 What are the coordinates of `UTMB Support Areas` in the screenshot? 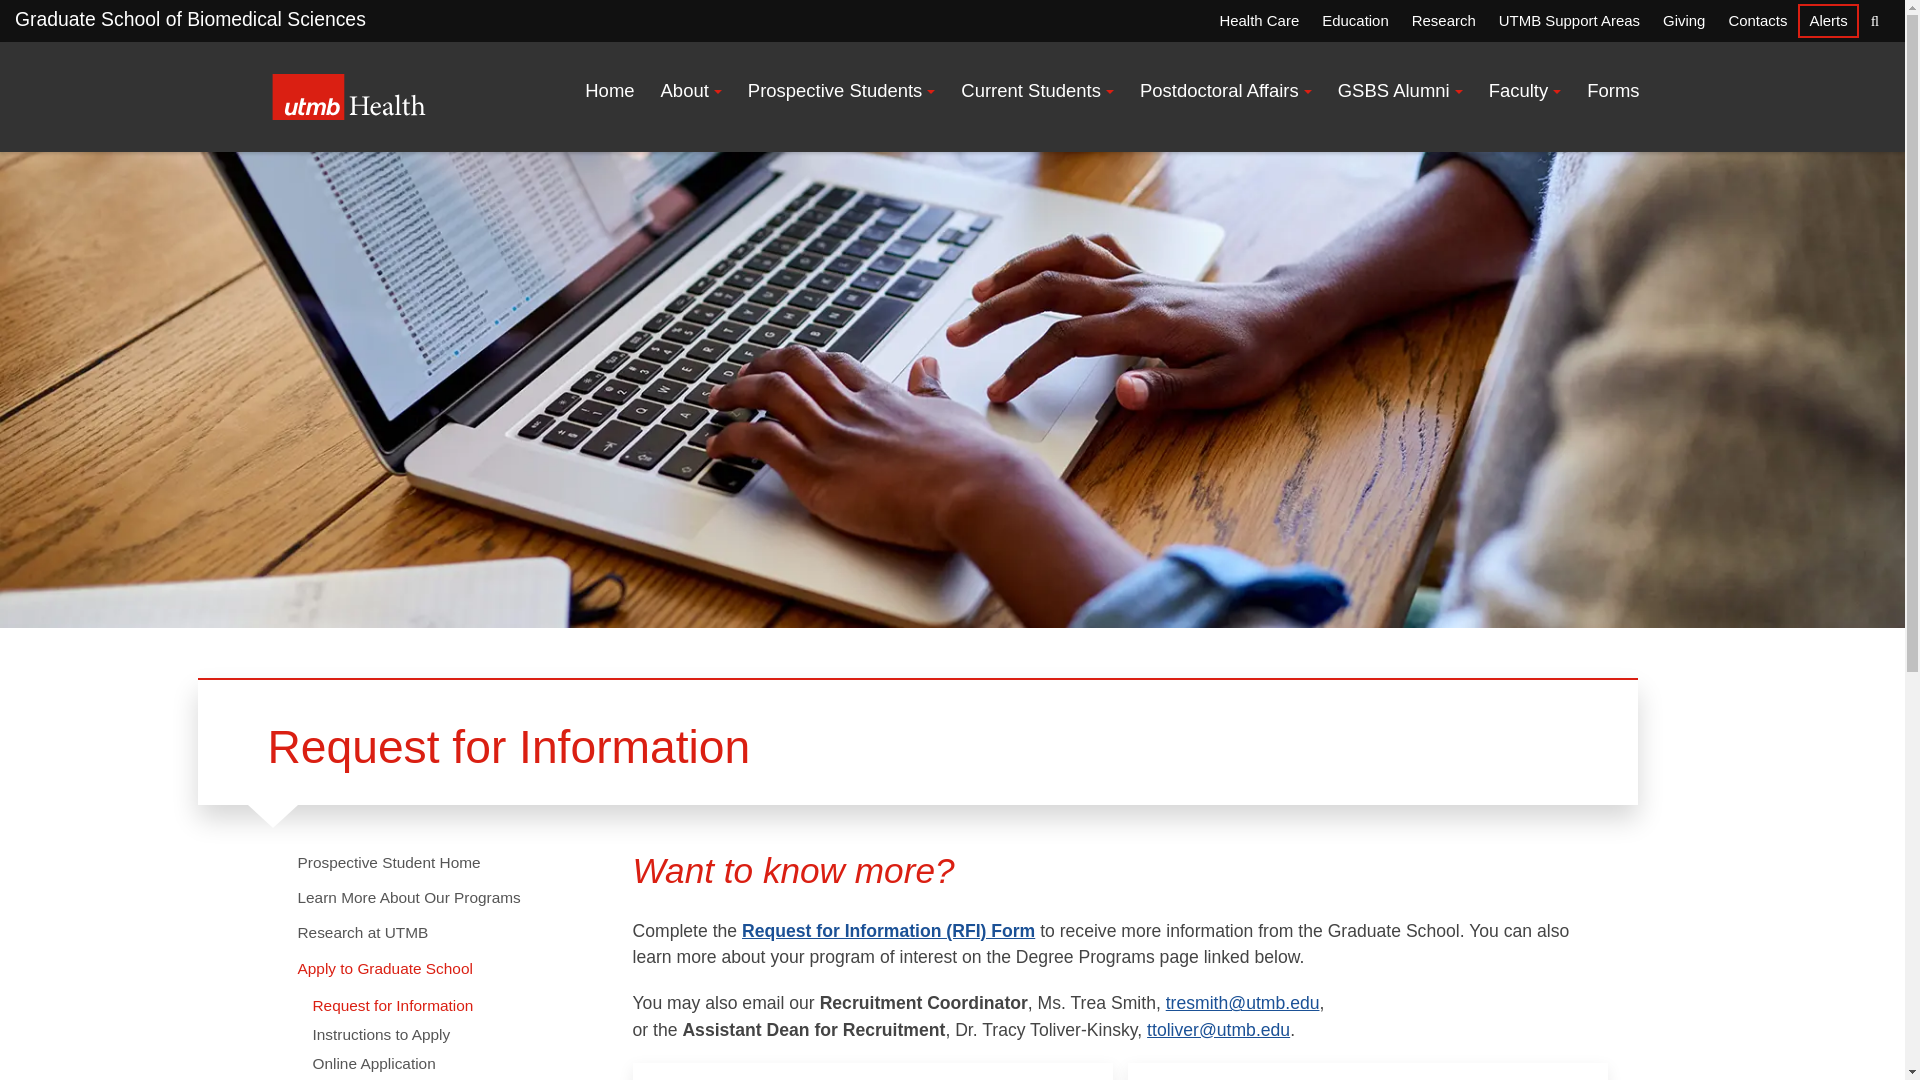 It's located at (1568, 20).